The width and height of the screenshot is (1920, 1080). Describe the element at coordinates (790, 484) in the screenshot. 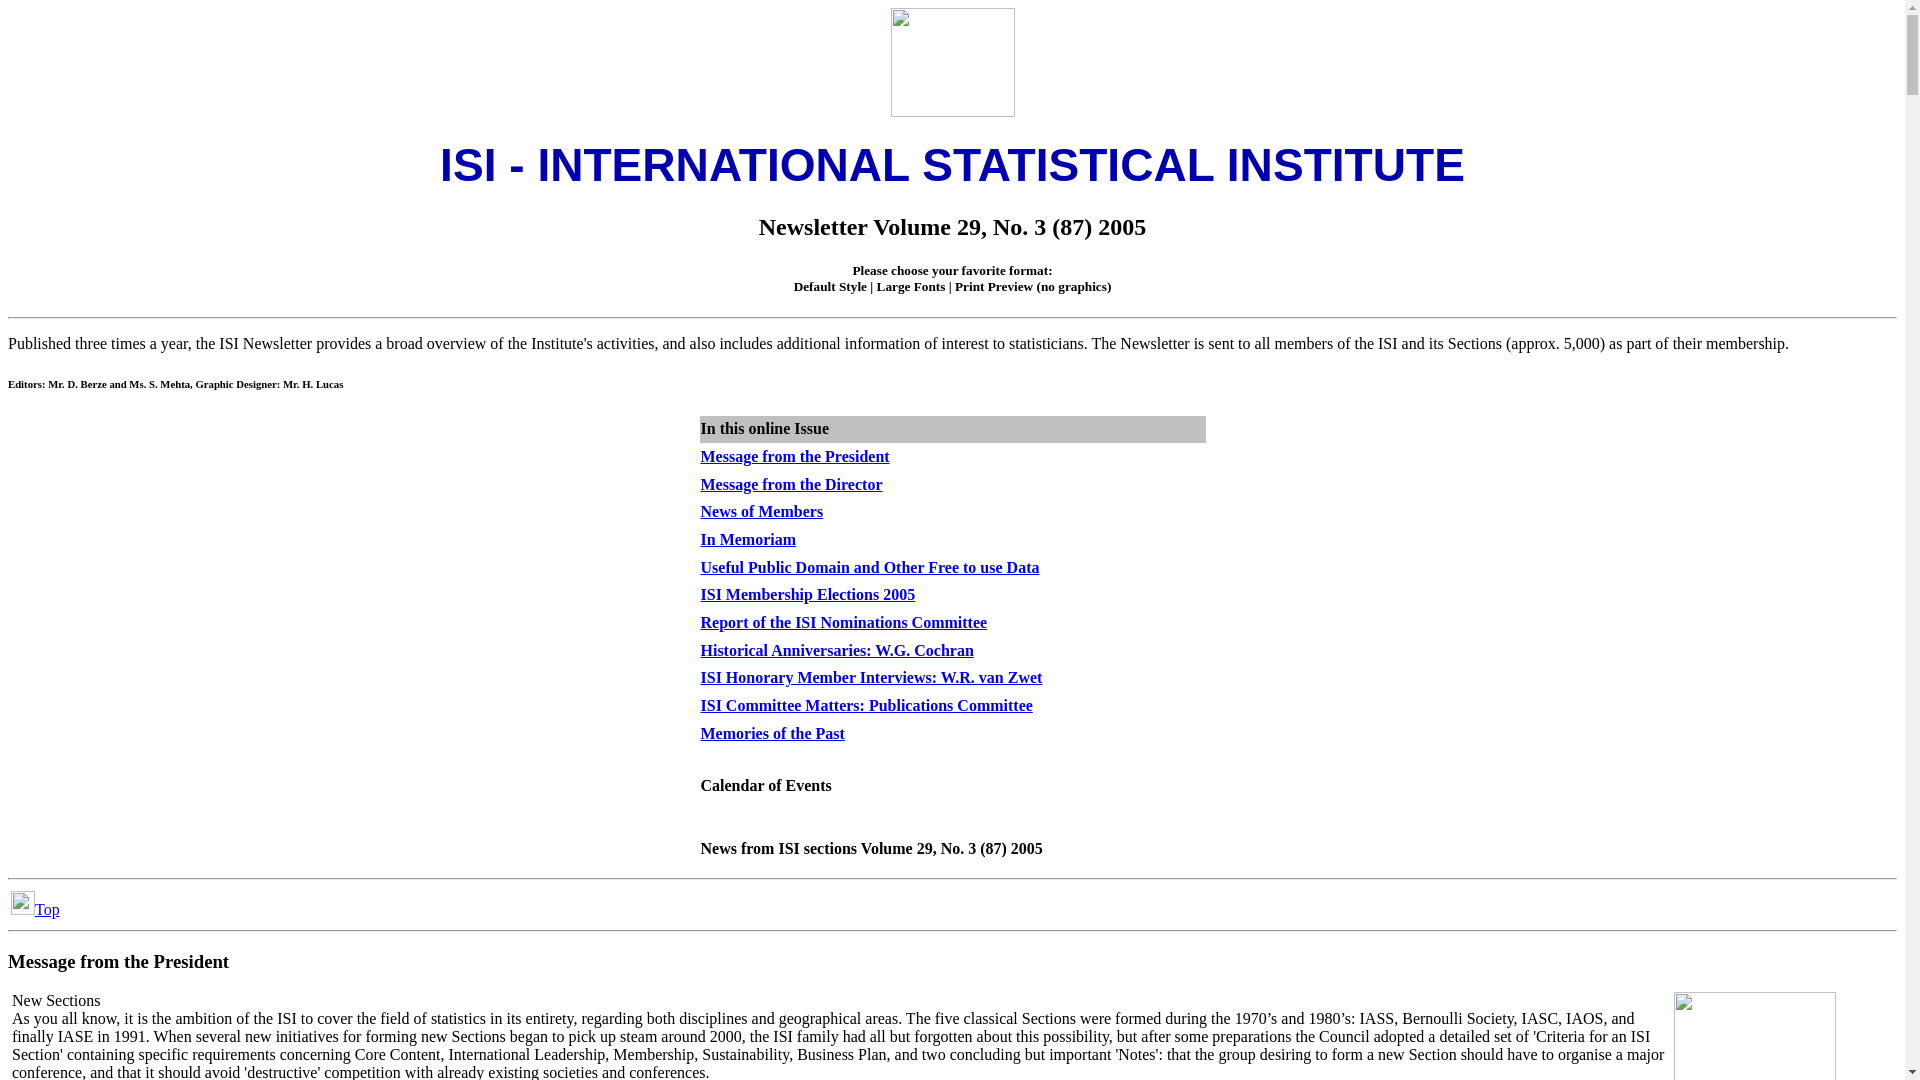

I see `Message from the Director` at that location.